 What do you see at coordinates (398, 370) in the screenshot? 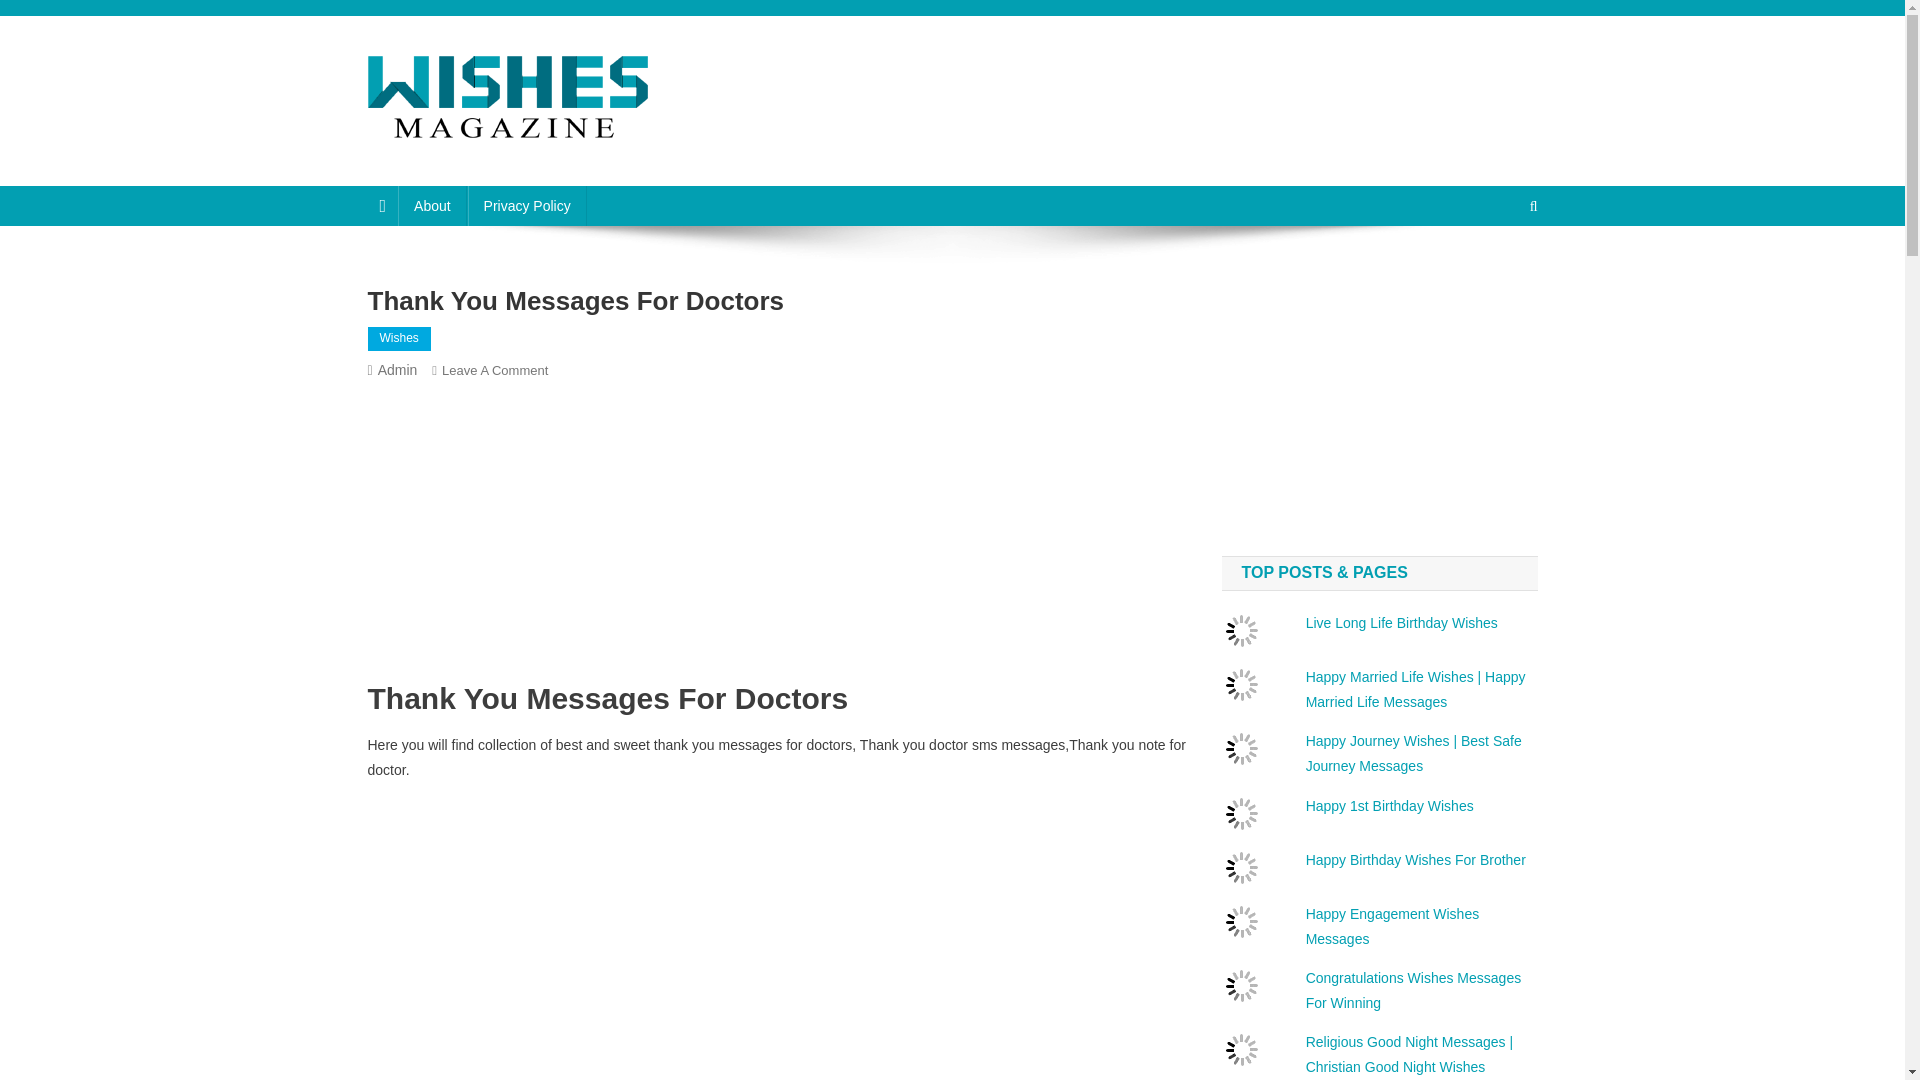
I see `Admin` at bounding box center [398, 370].